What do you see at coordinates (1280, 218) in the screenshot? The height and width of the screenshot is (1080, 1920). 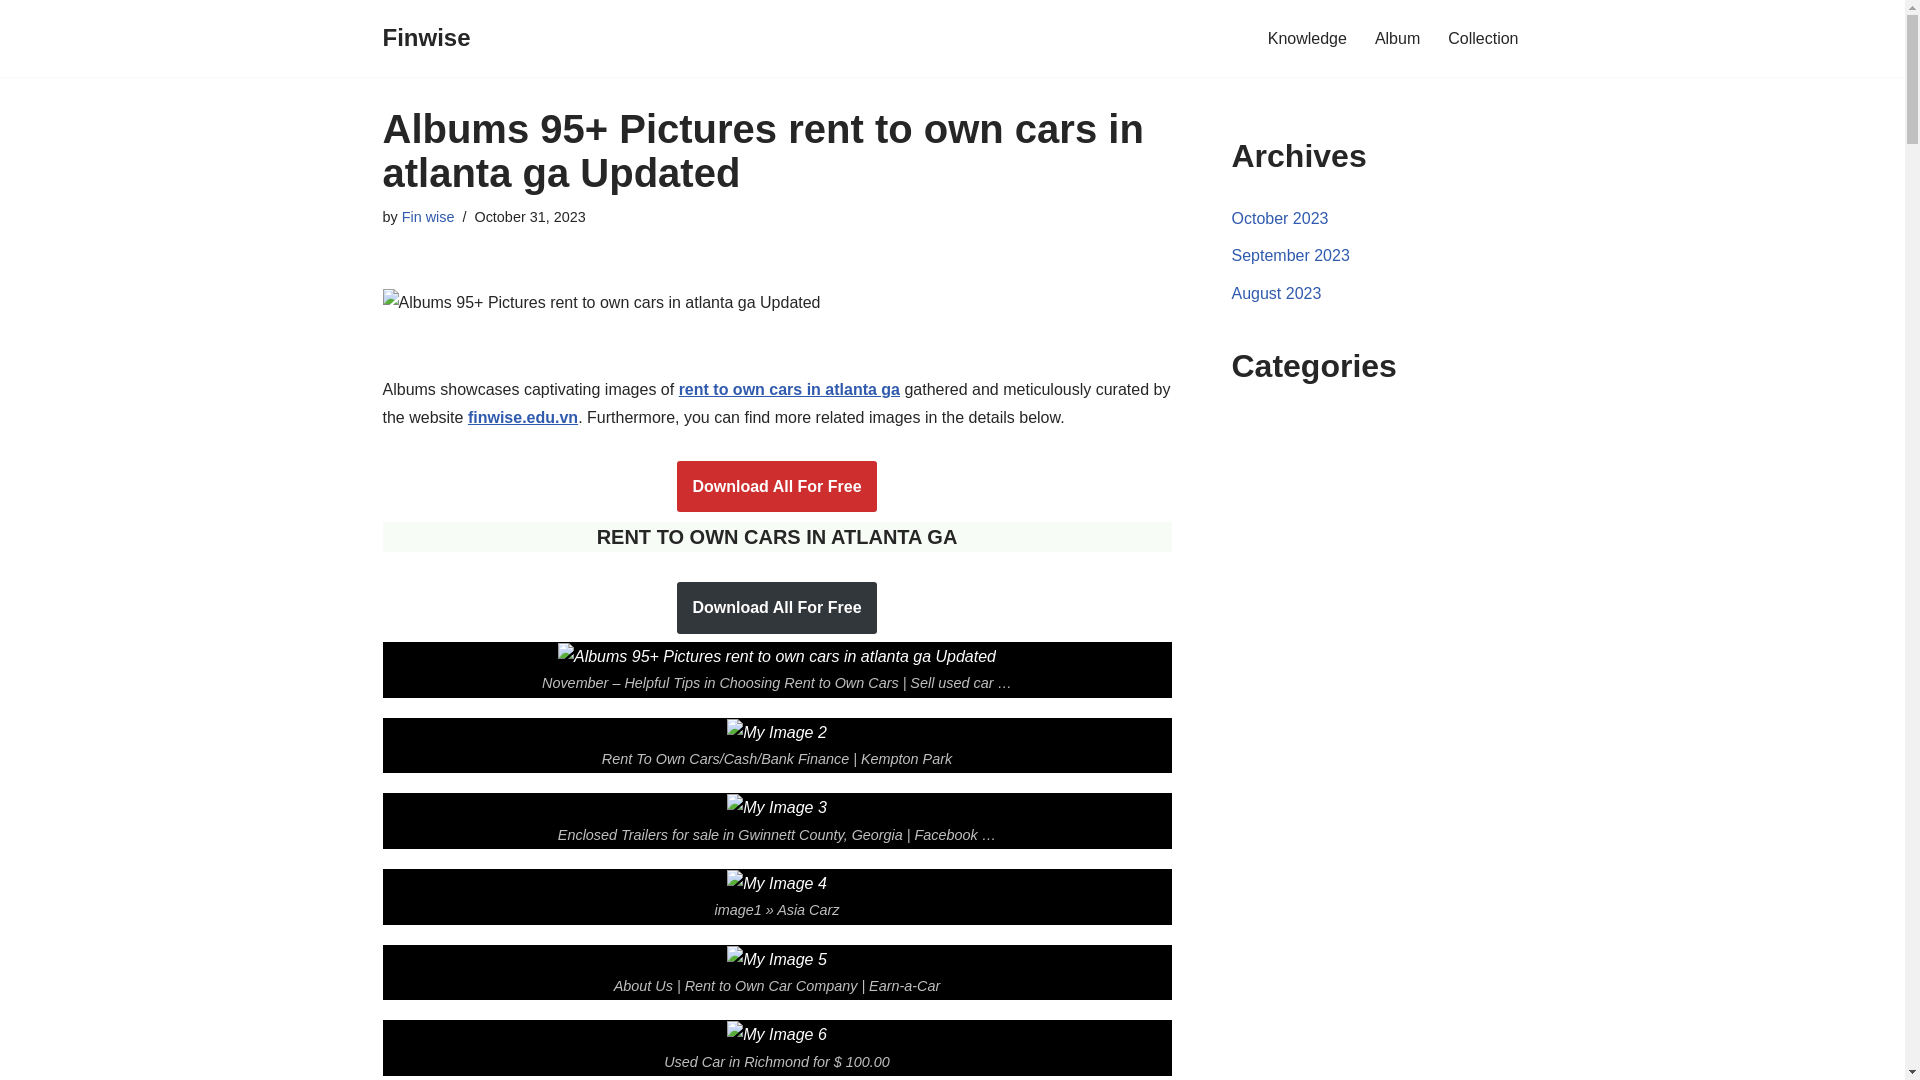 I see `October 2023` at bounding box center [1280, 218].